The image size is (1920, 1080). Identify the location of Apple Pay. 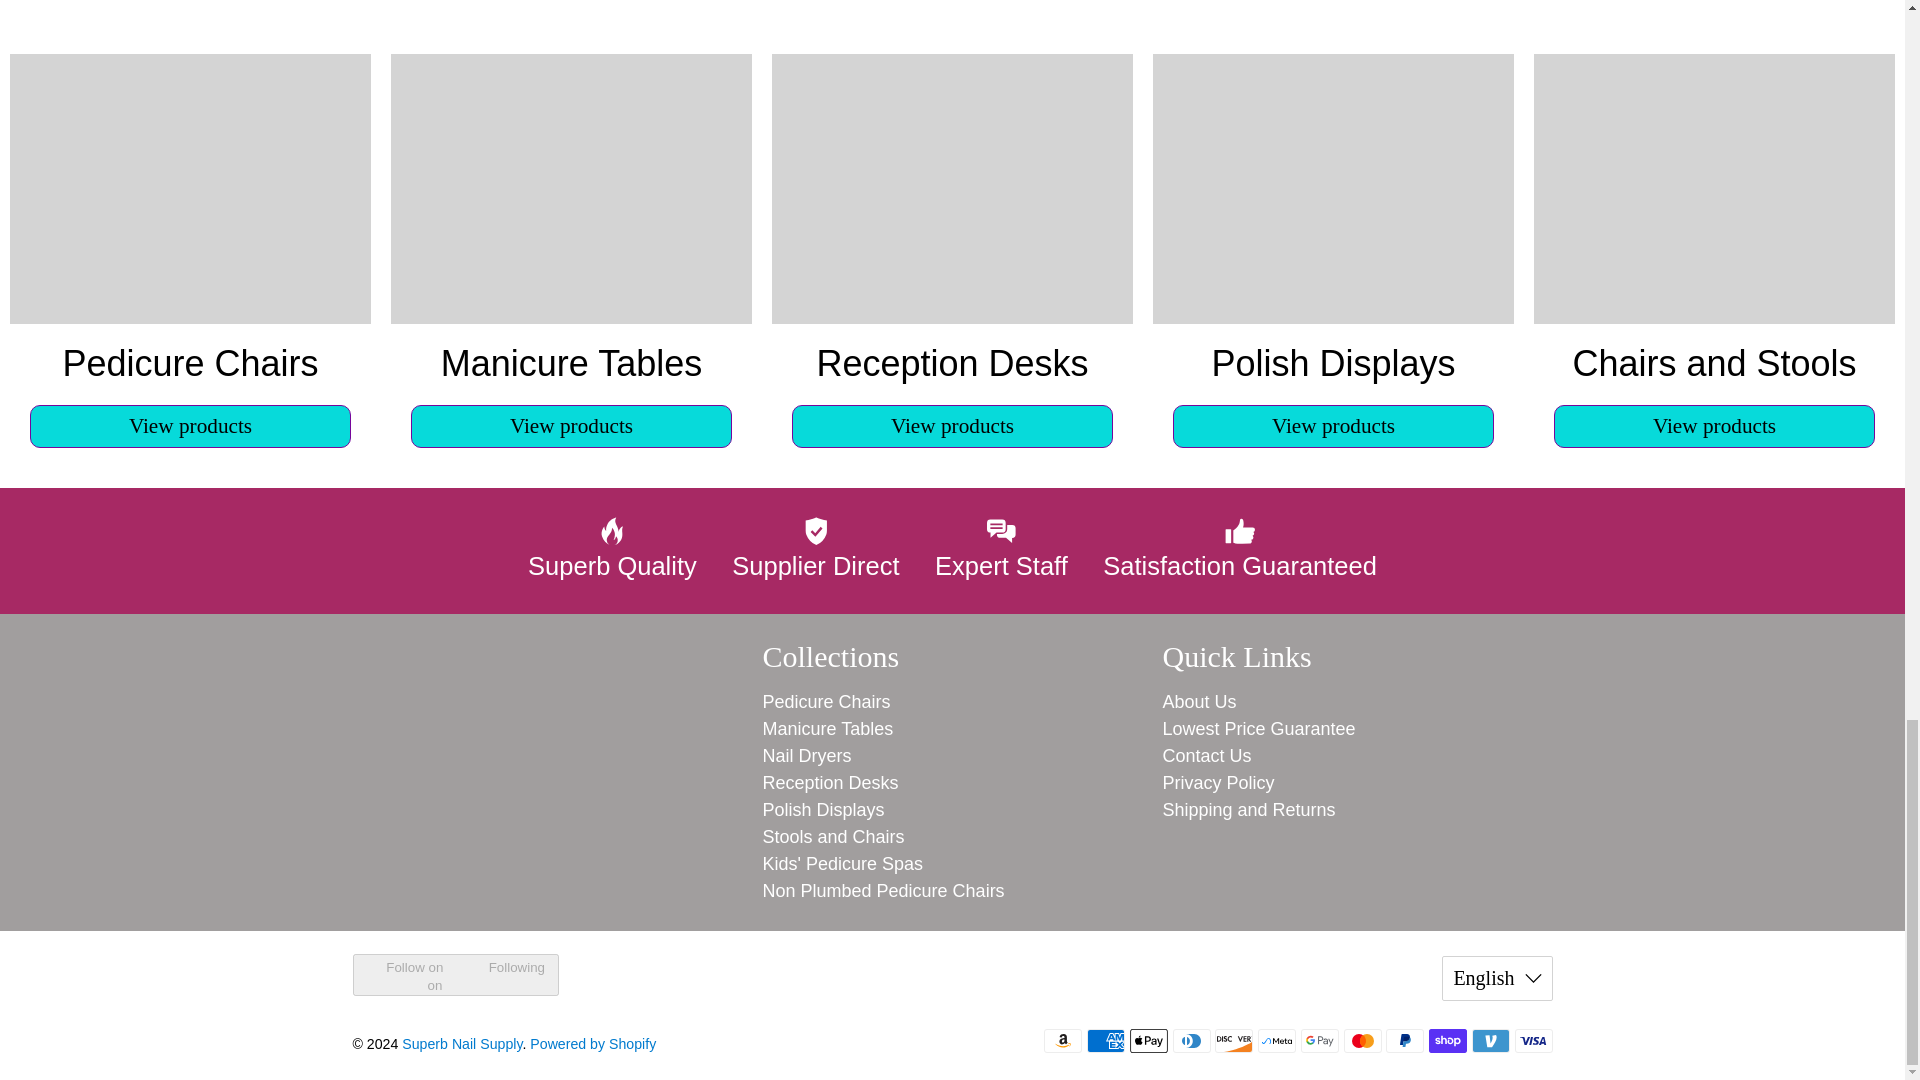
(1148, 1041).